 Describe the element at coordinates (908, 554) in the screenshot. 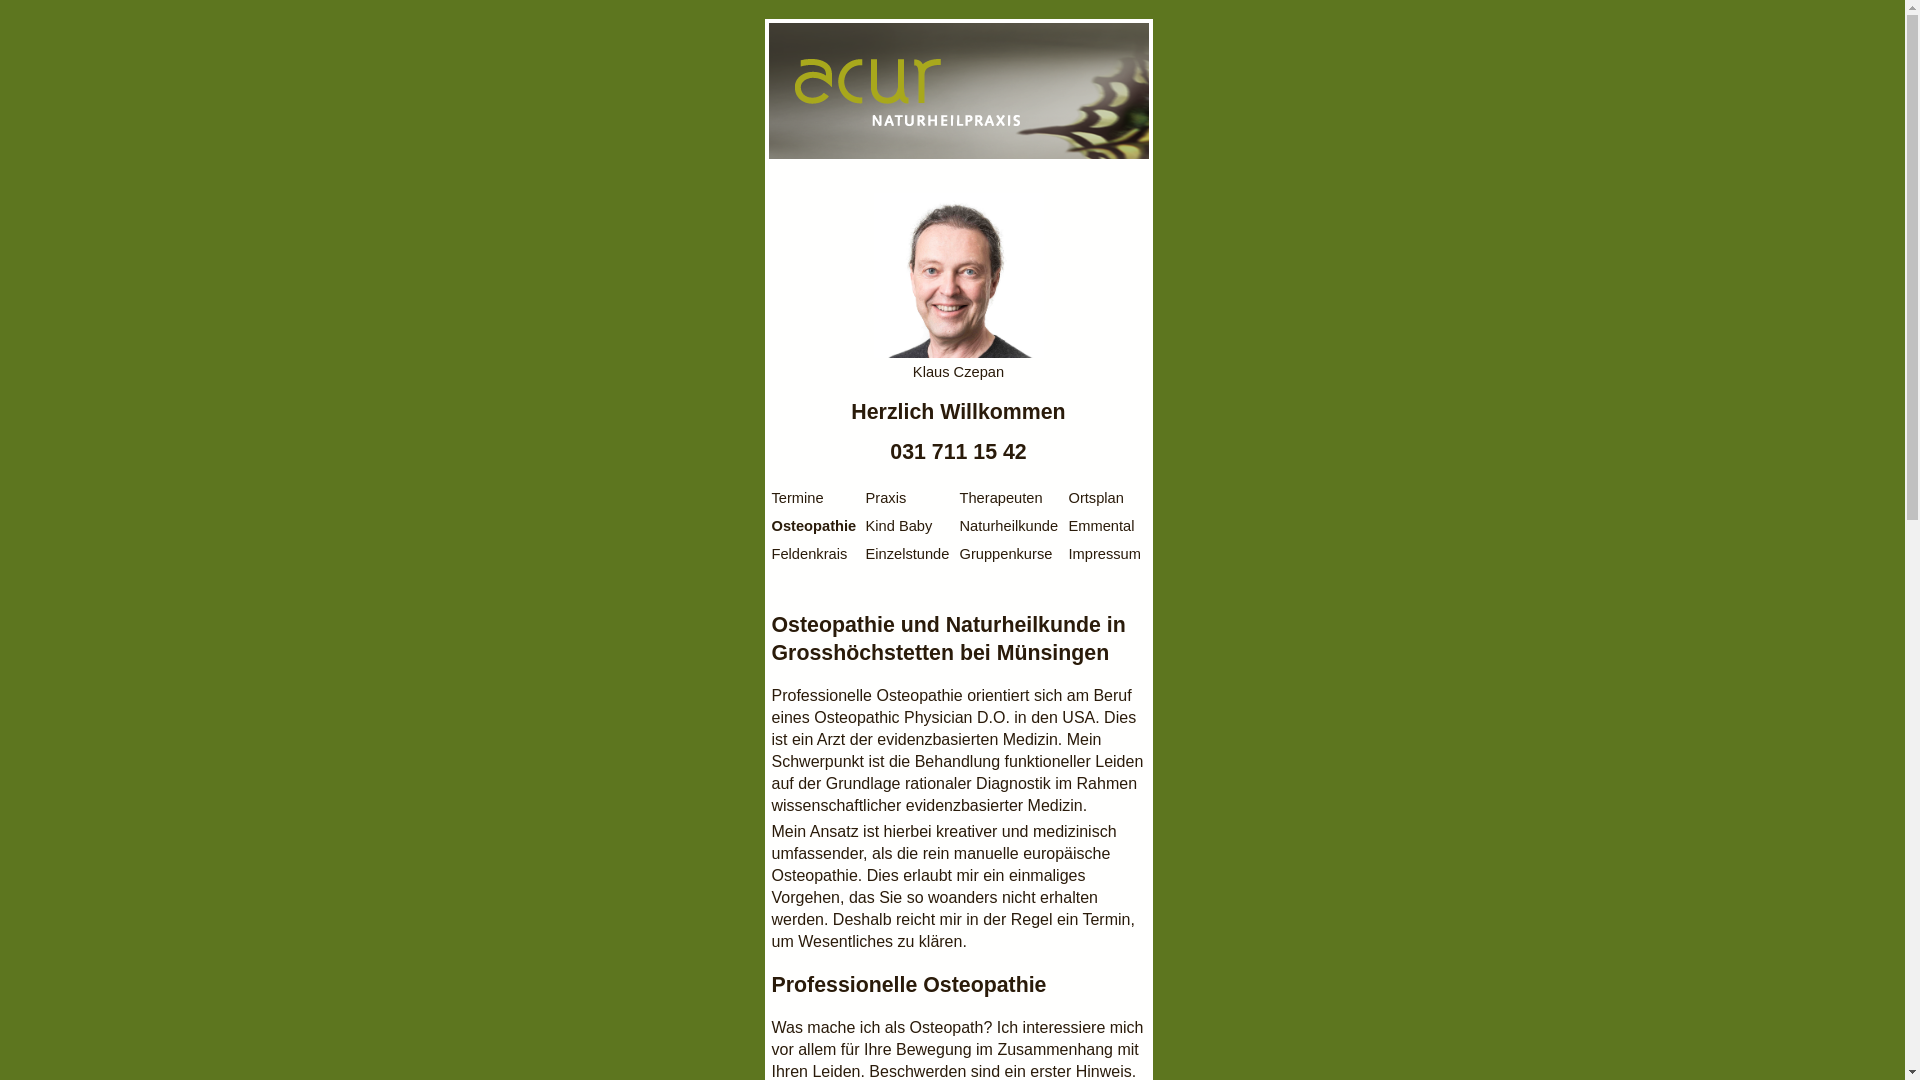

I see `Einzelstunde` at that location.